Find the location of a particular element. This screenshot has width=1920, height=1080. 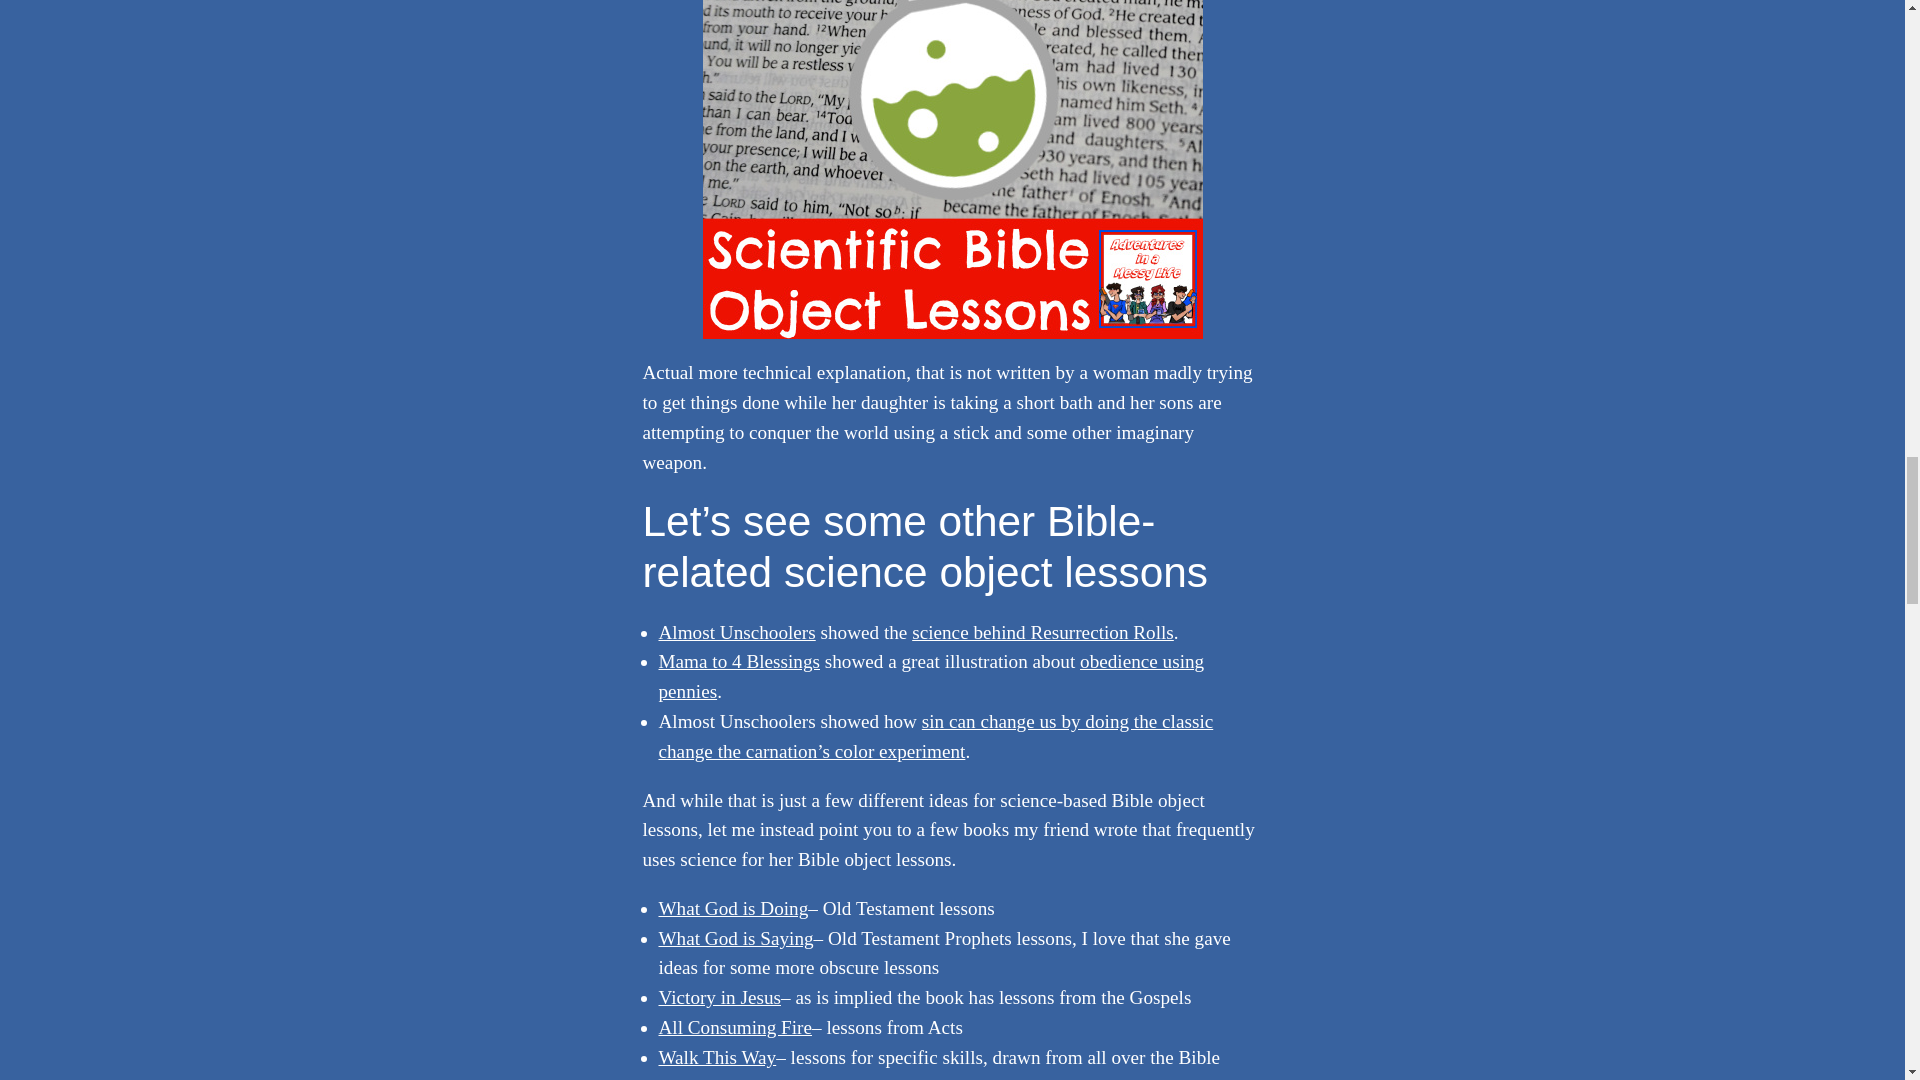

science behind Resurrection Rolls is located at coordinates (1042, 632).